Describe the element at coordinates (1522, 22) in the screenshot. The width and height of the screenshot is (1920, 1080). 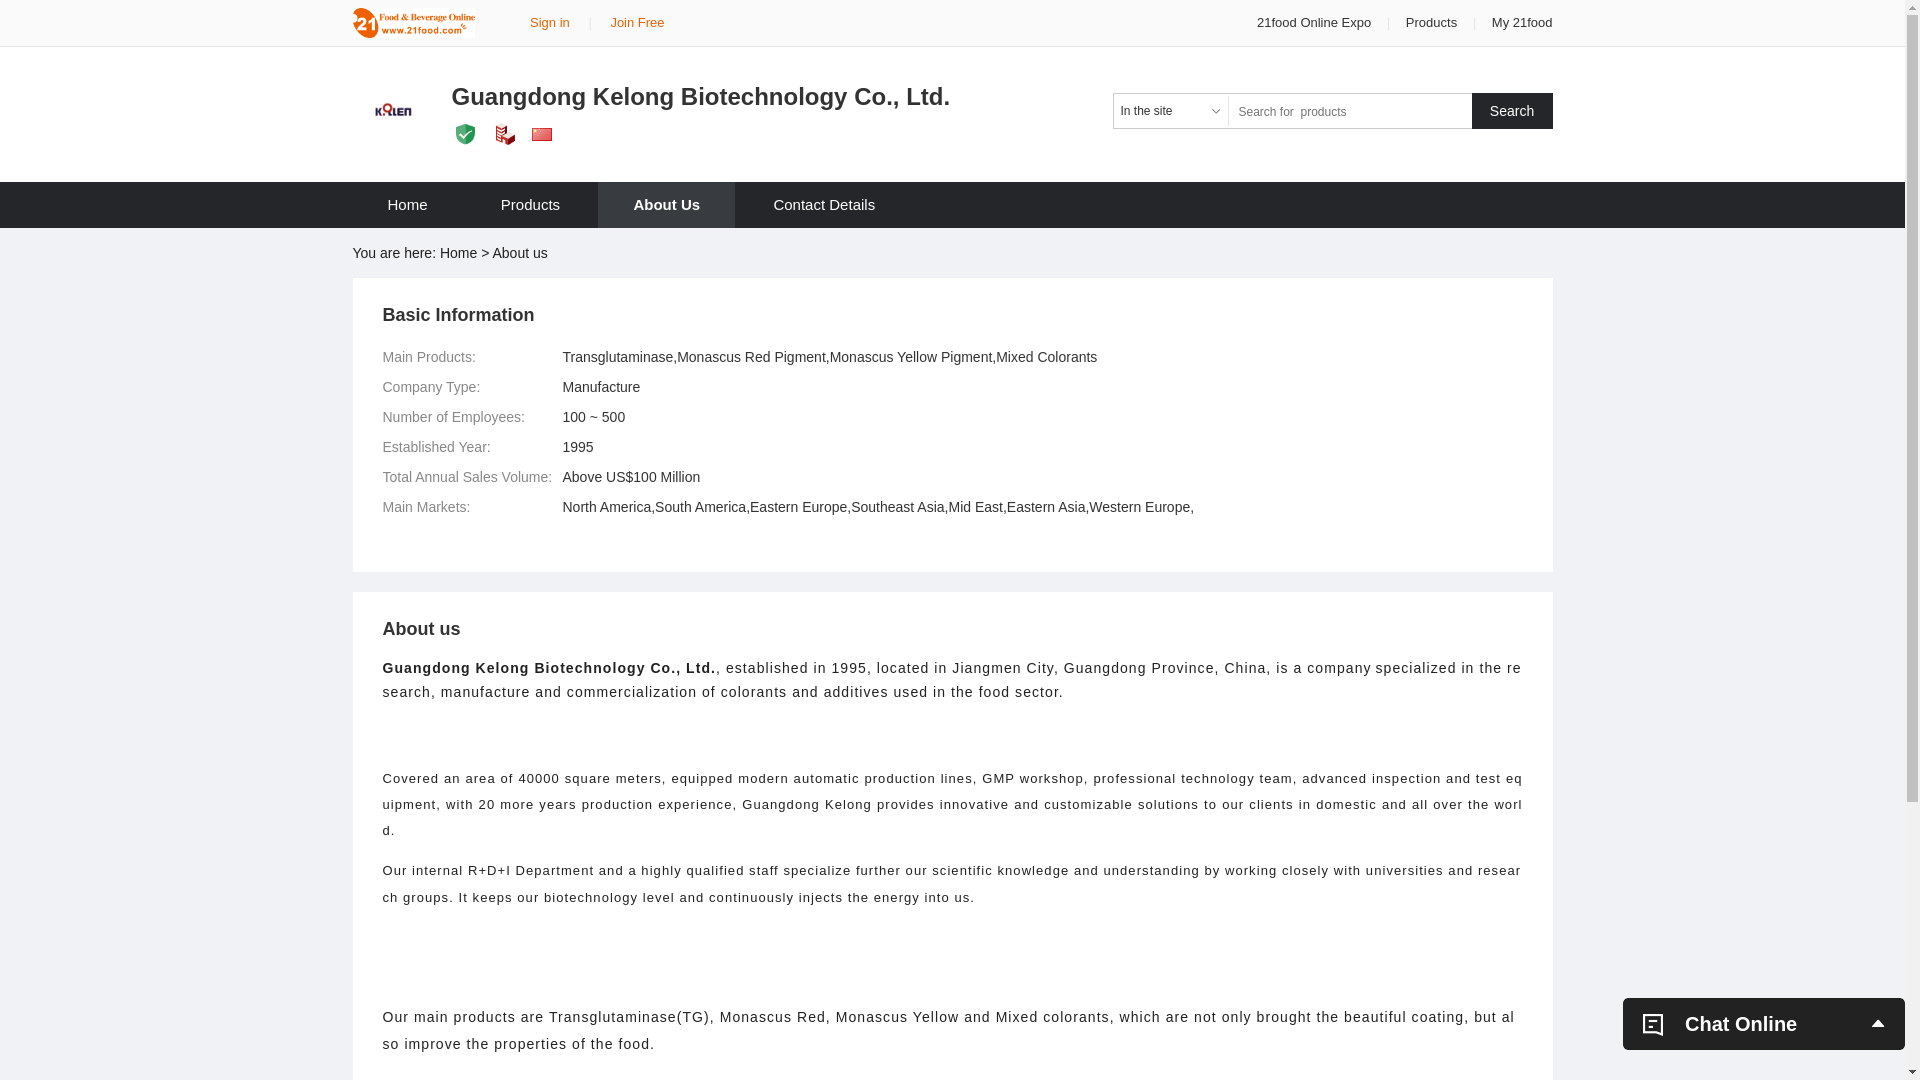
I see `My 21food` at that location.